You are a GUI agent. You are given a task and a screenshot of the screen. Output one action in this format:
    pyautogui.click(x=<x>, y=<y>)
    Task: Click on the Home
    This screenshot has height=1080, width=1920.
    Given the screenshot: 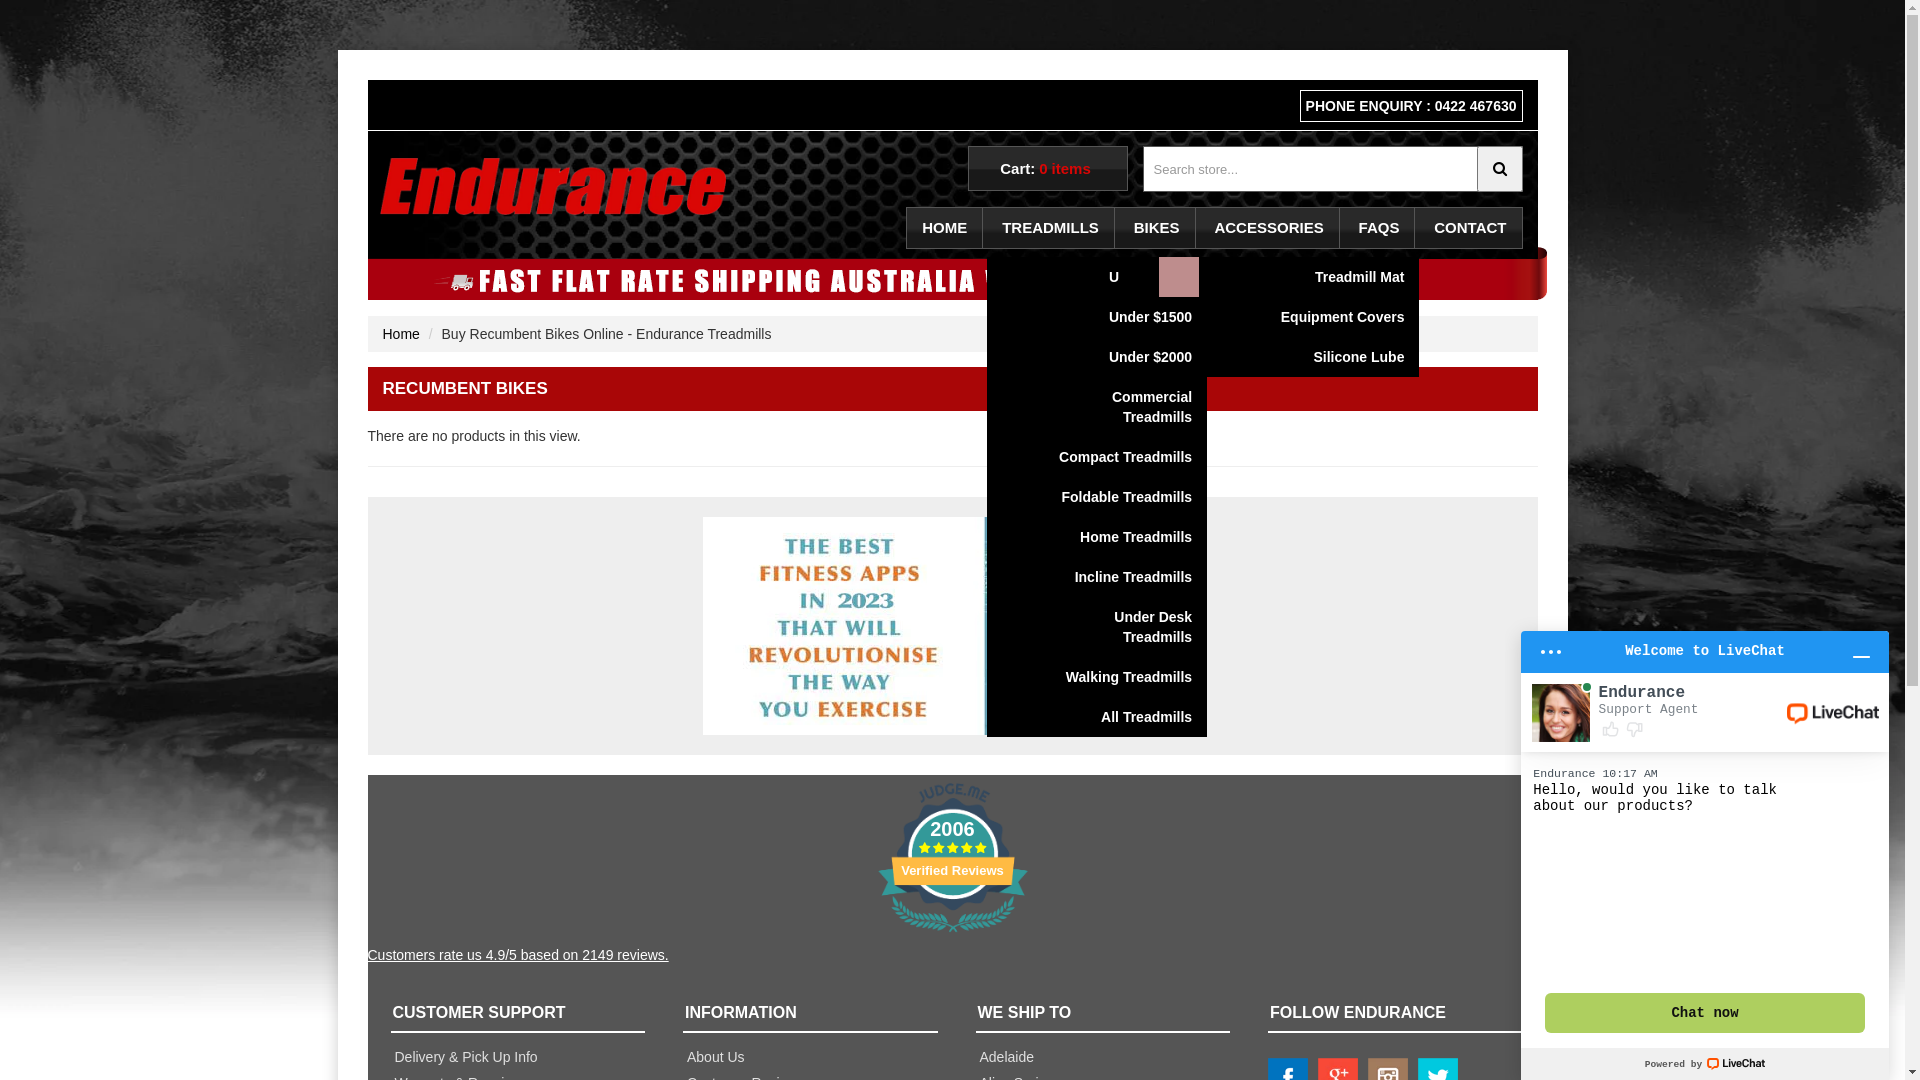 What is the action you would take?
    pyautogui.click(x=400, y=334)
    